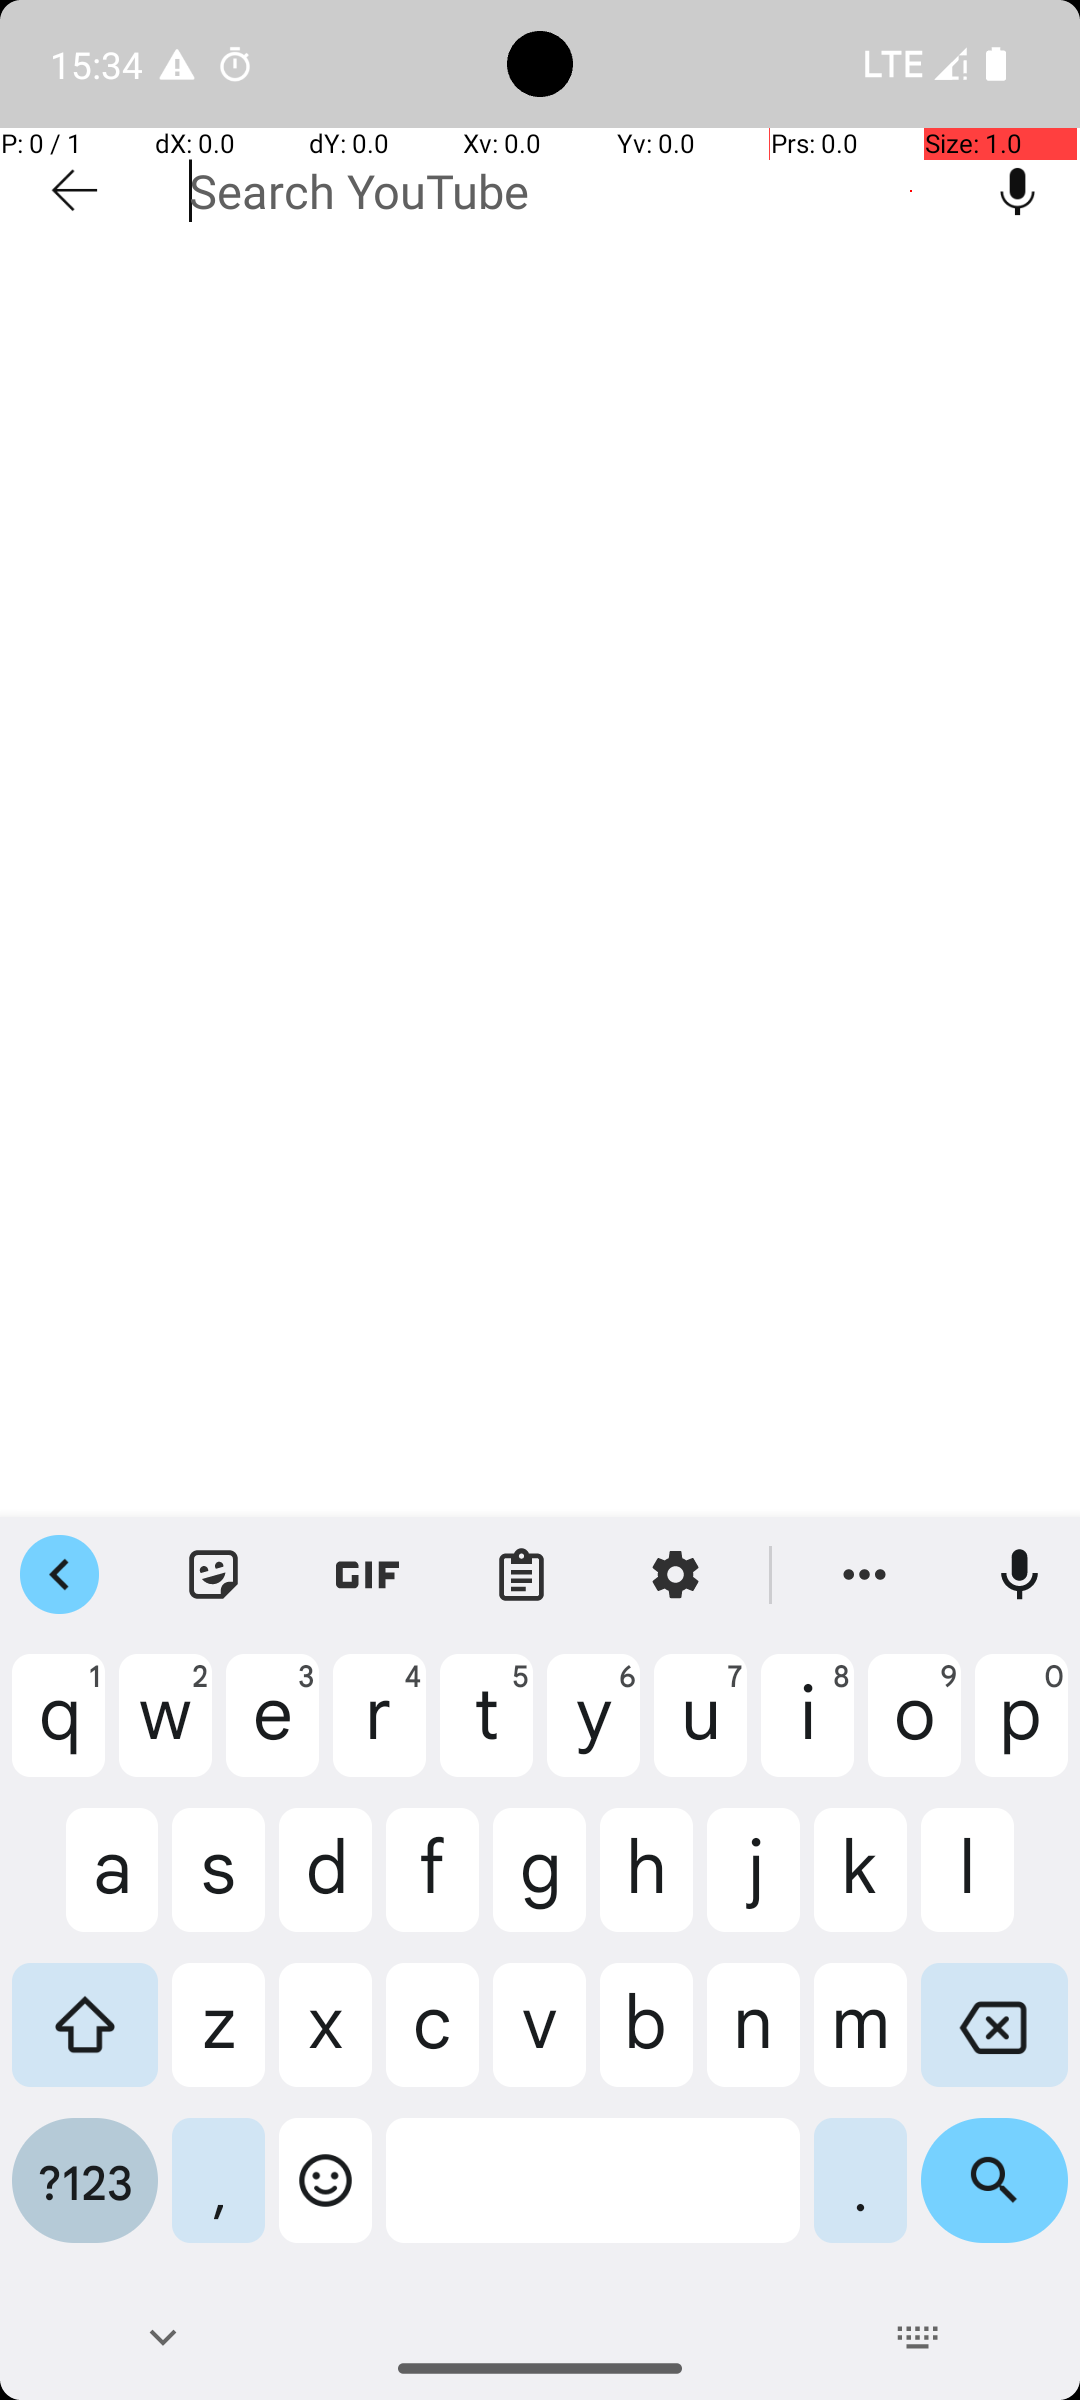 The image size is (1080, 2400). I want to click on t, so click(486, 1731).